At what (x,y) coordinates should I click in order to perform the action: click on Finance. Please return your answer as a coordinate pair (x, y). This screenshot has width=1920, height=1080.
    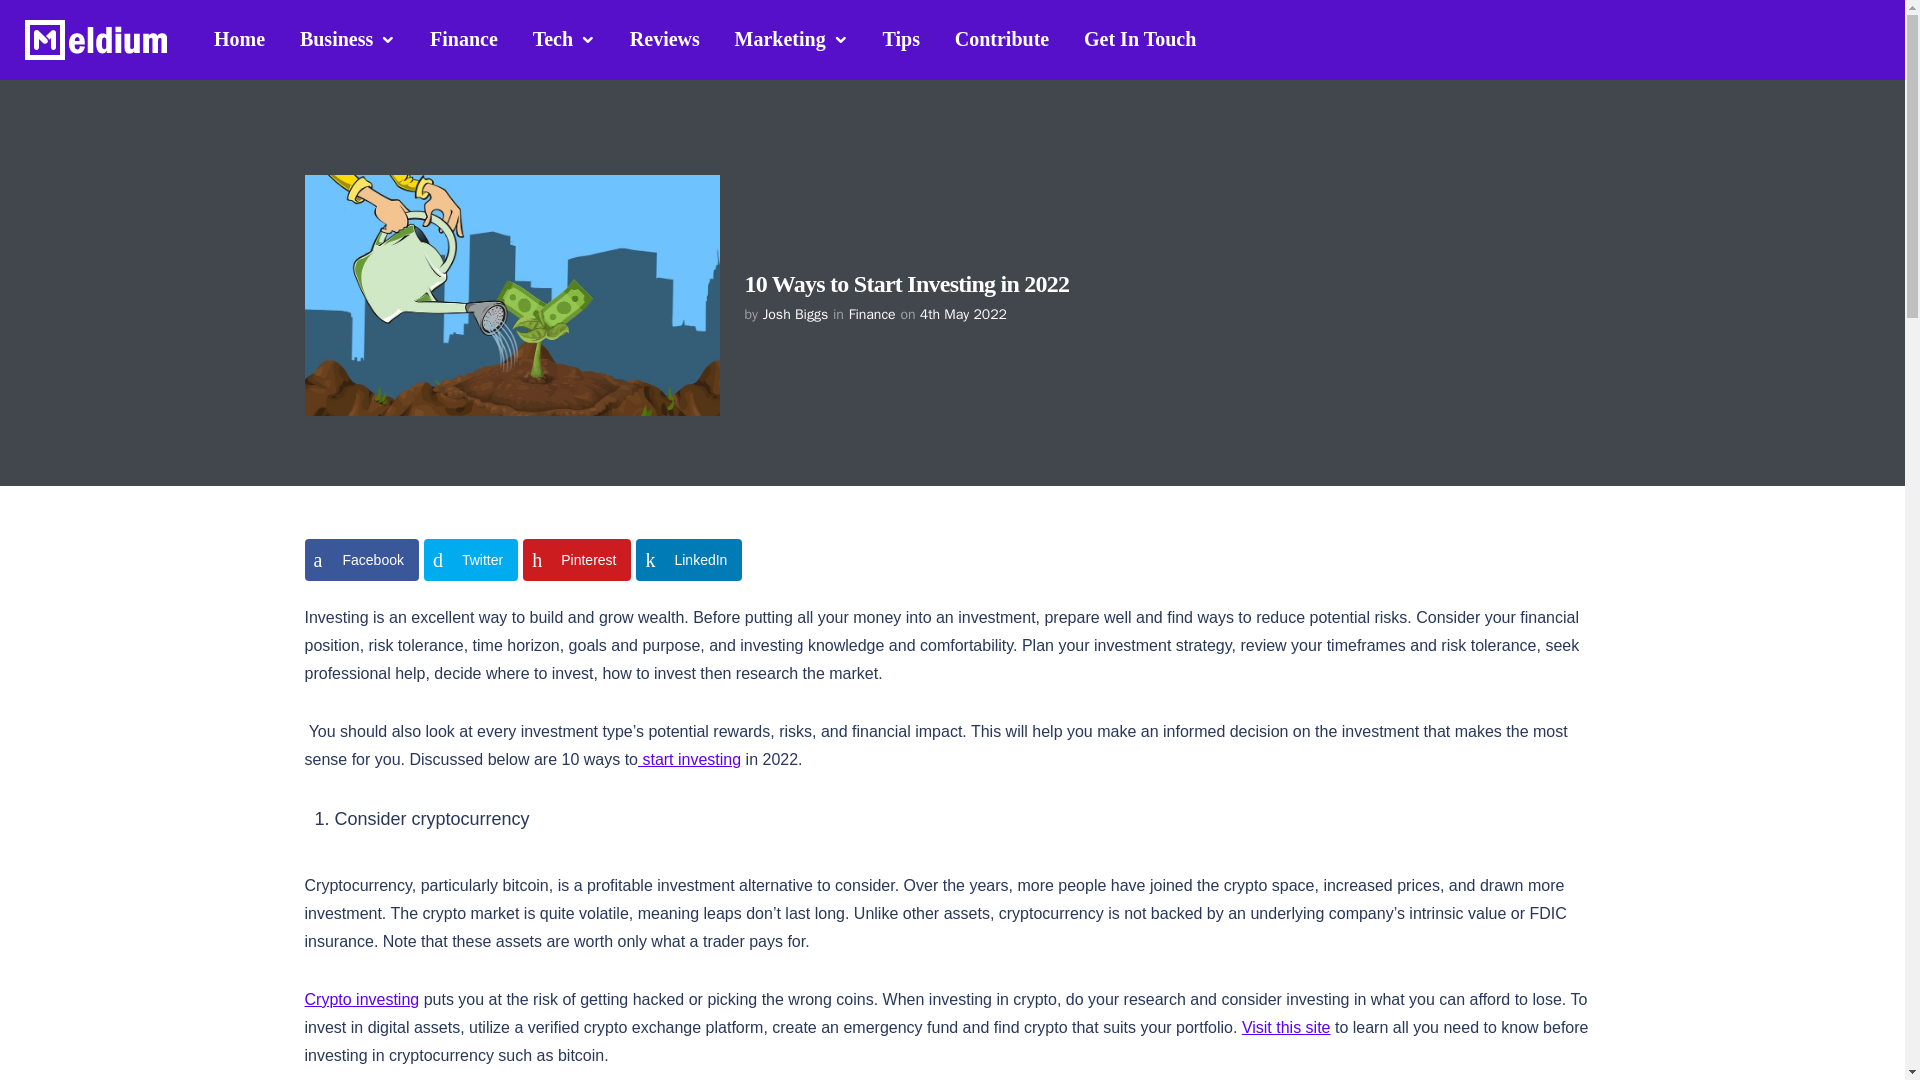
    Looking at the image, I should click on (872, 314).